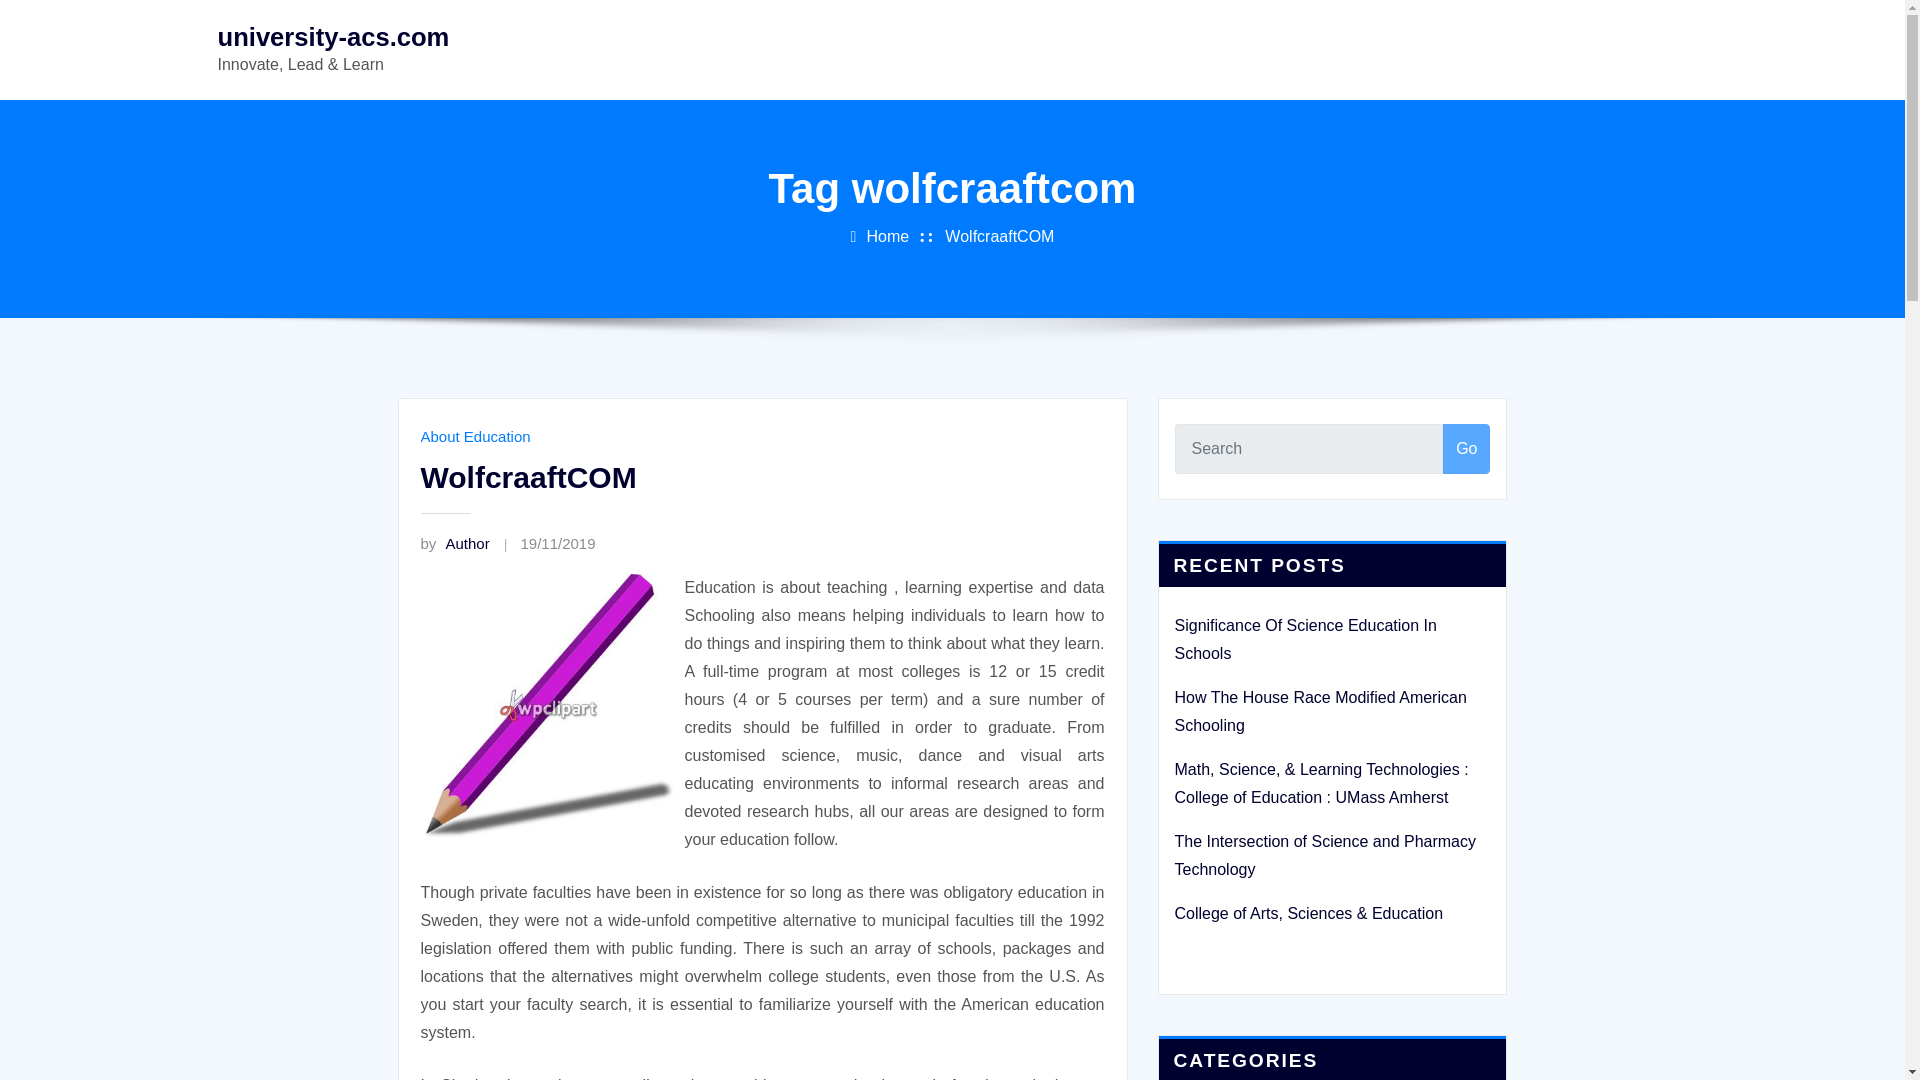  Describe the element at coordinates (334, 36) in the screenshot. I see `university-acs.com` at that location.